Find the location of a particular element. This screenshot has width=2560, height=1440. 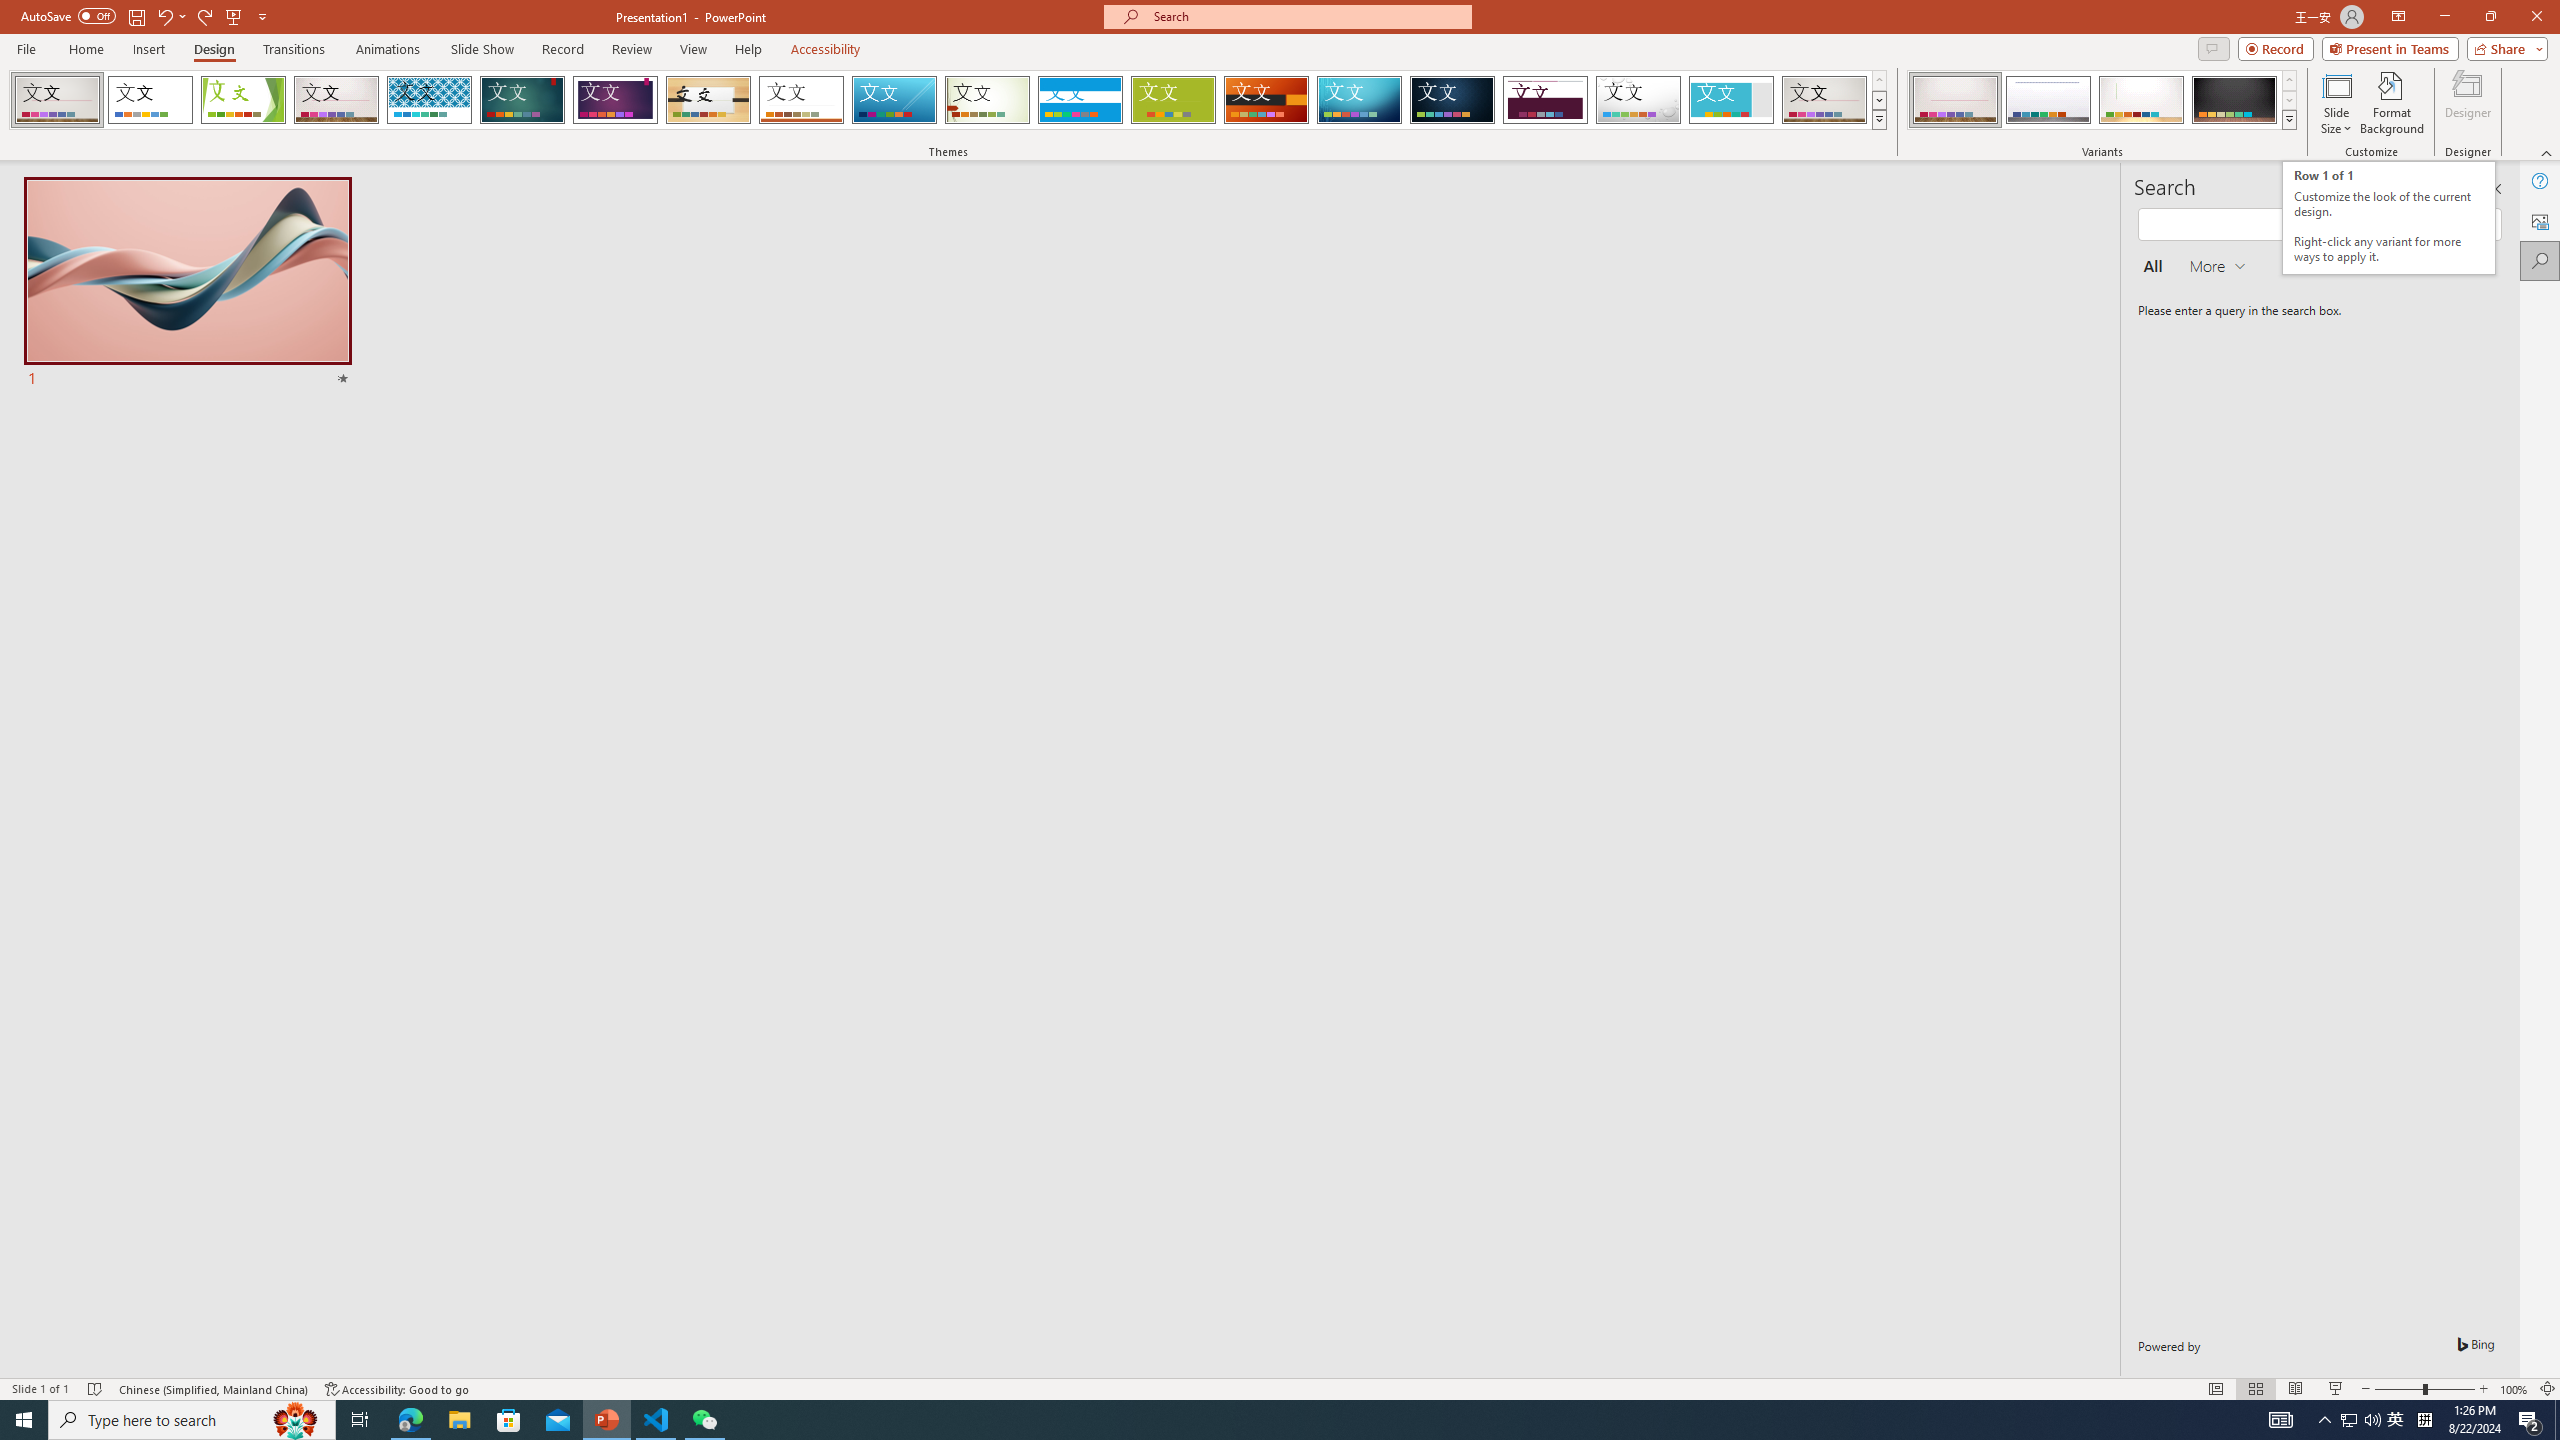

Droplet is located at coordinates (1638, 100).